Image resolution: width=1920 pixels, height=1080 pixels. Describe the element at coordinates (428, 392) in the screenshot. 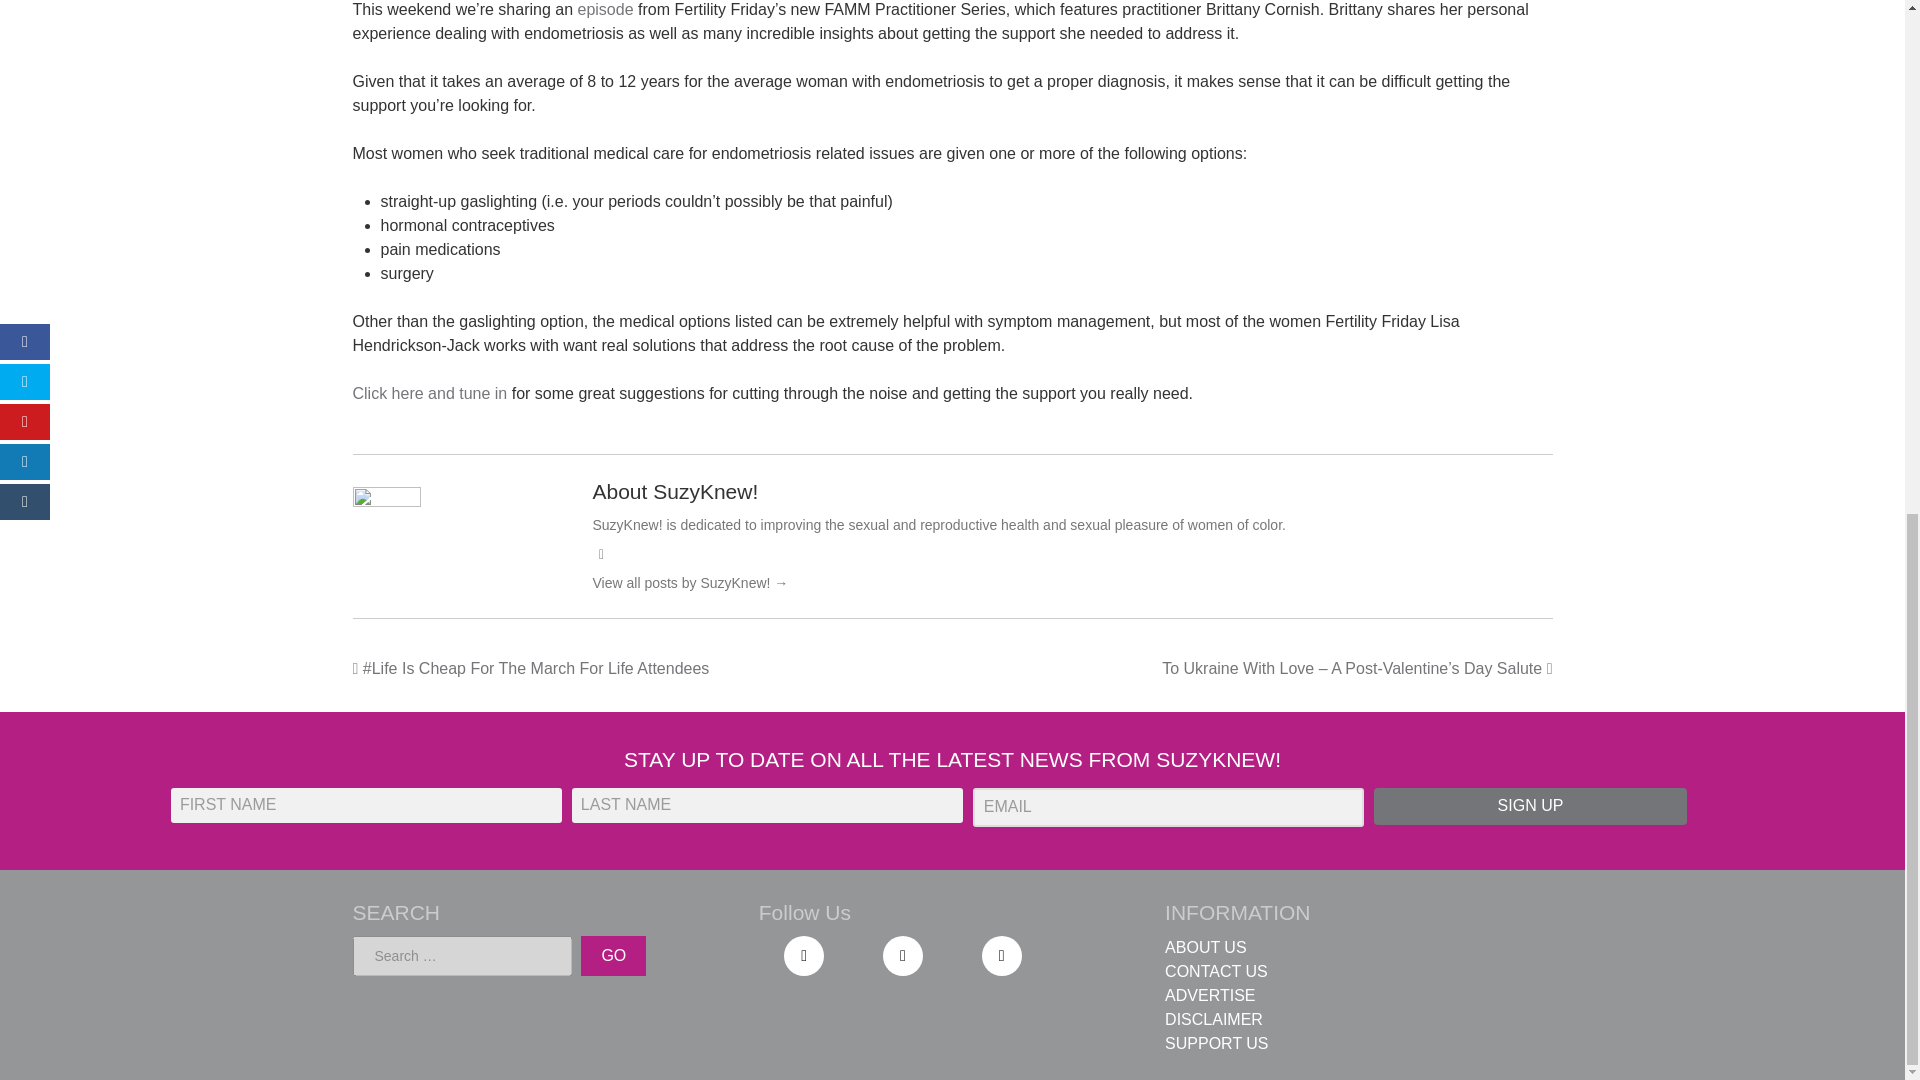

I see `Click here and tune in` at that location.